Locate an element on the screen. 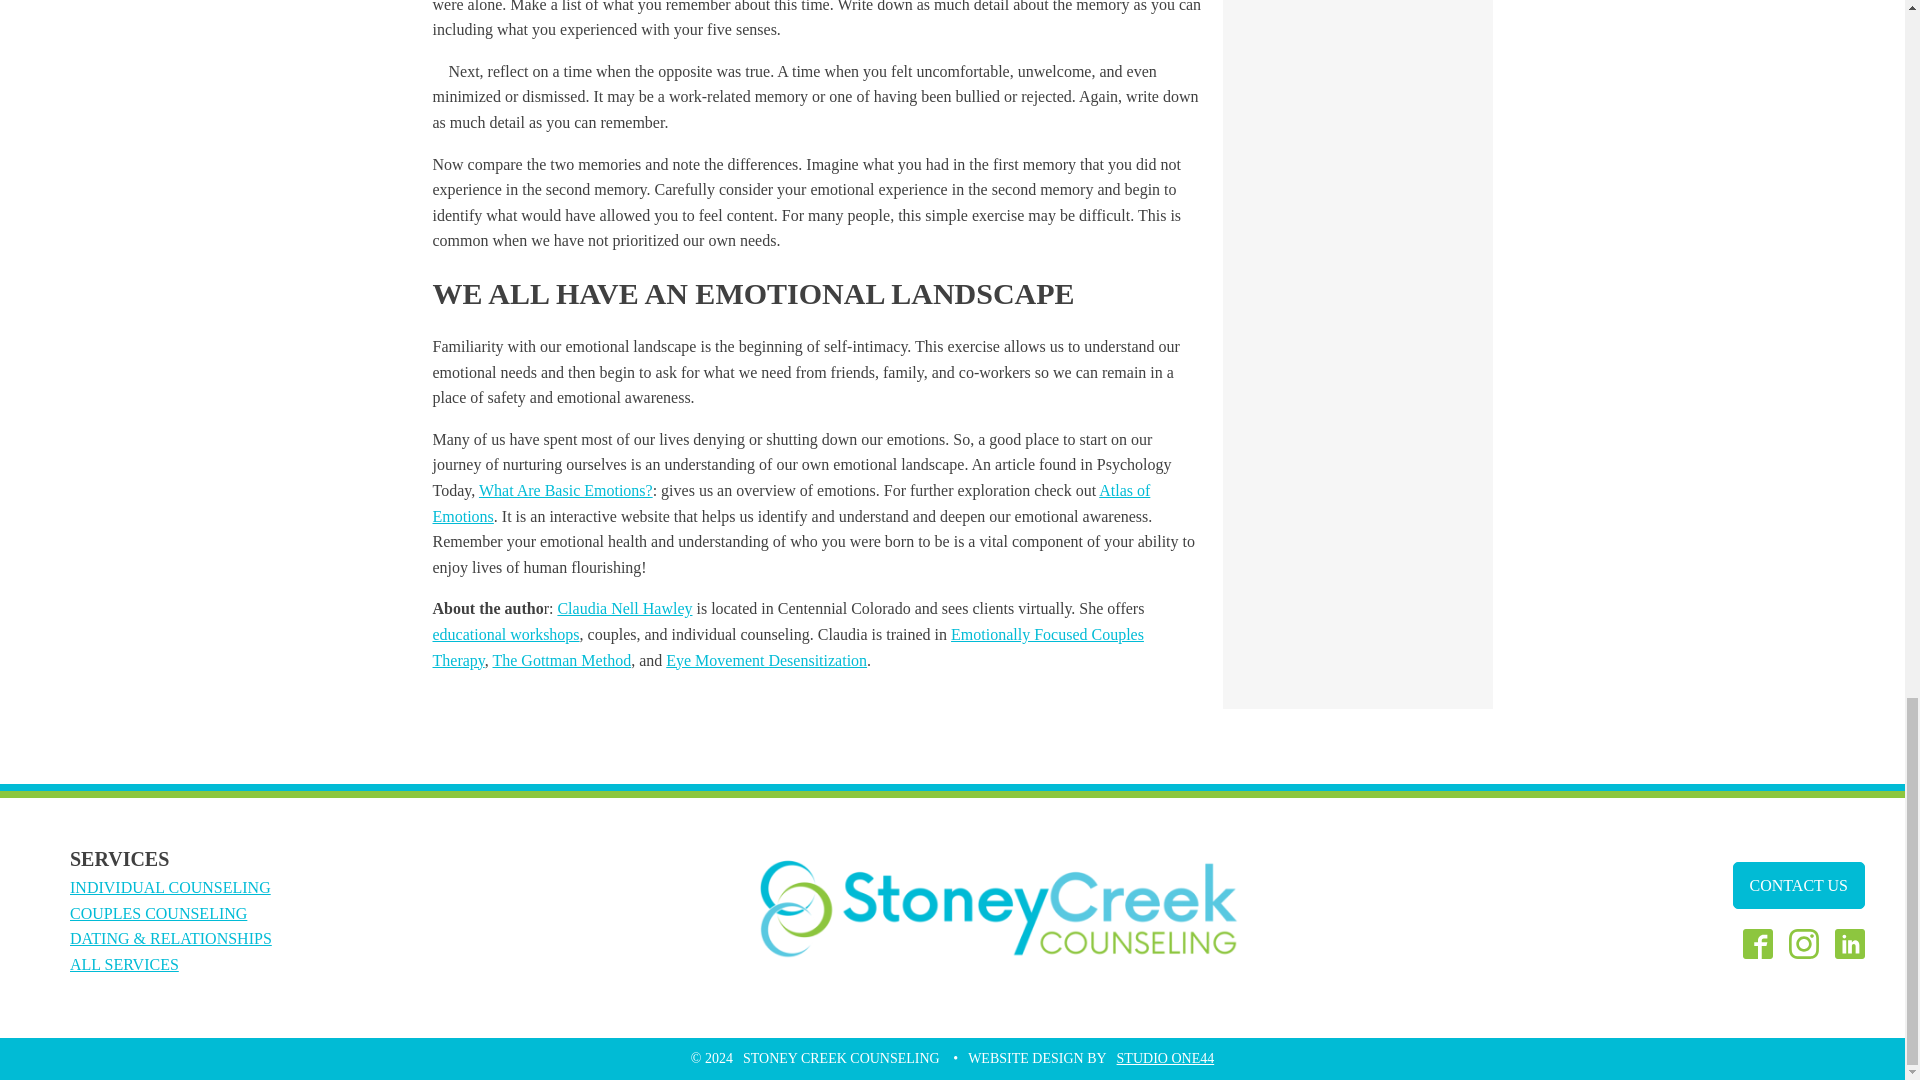 This screenshot has width=1920, height=1080. COUPLES COUNSELING is located at coordinates (158, 913).